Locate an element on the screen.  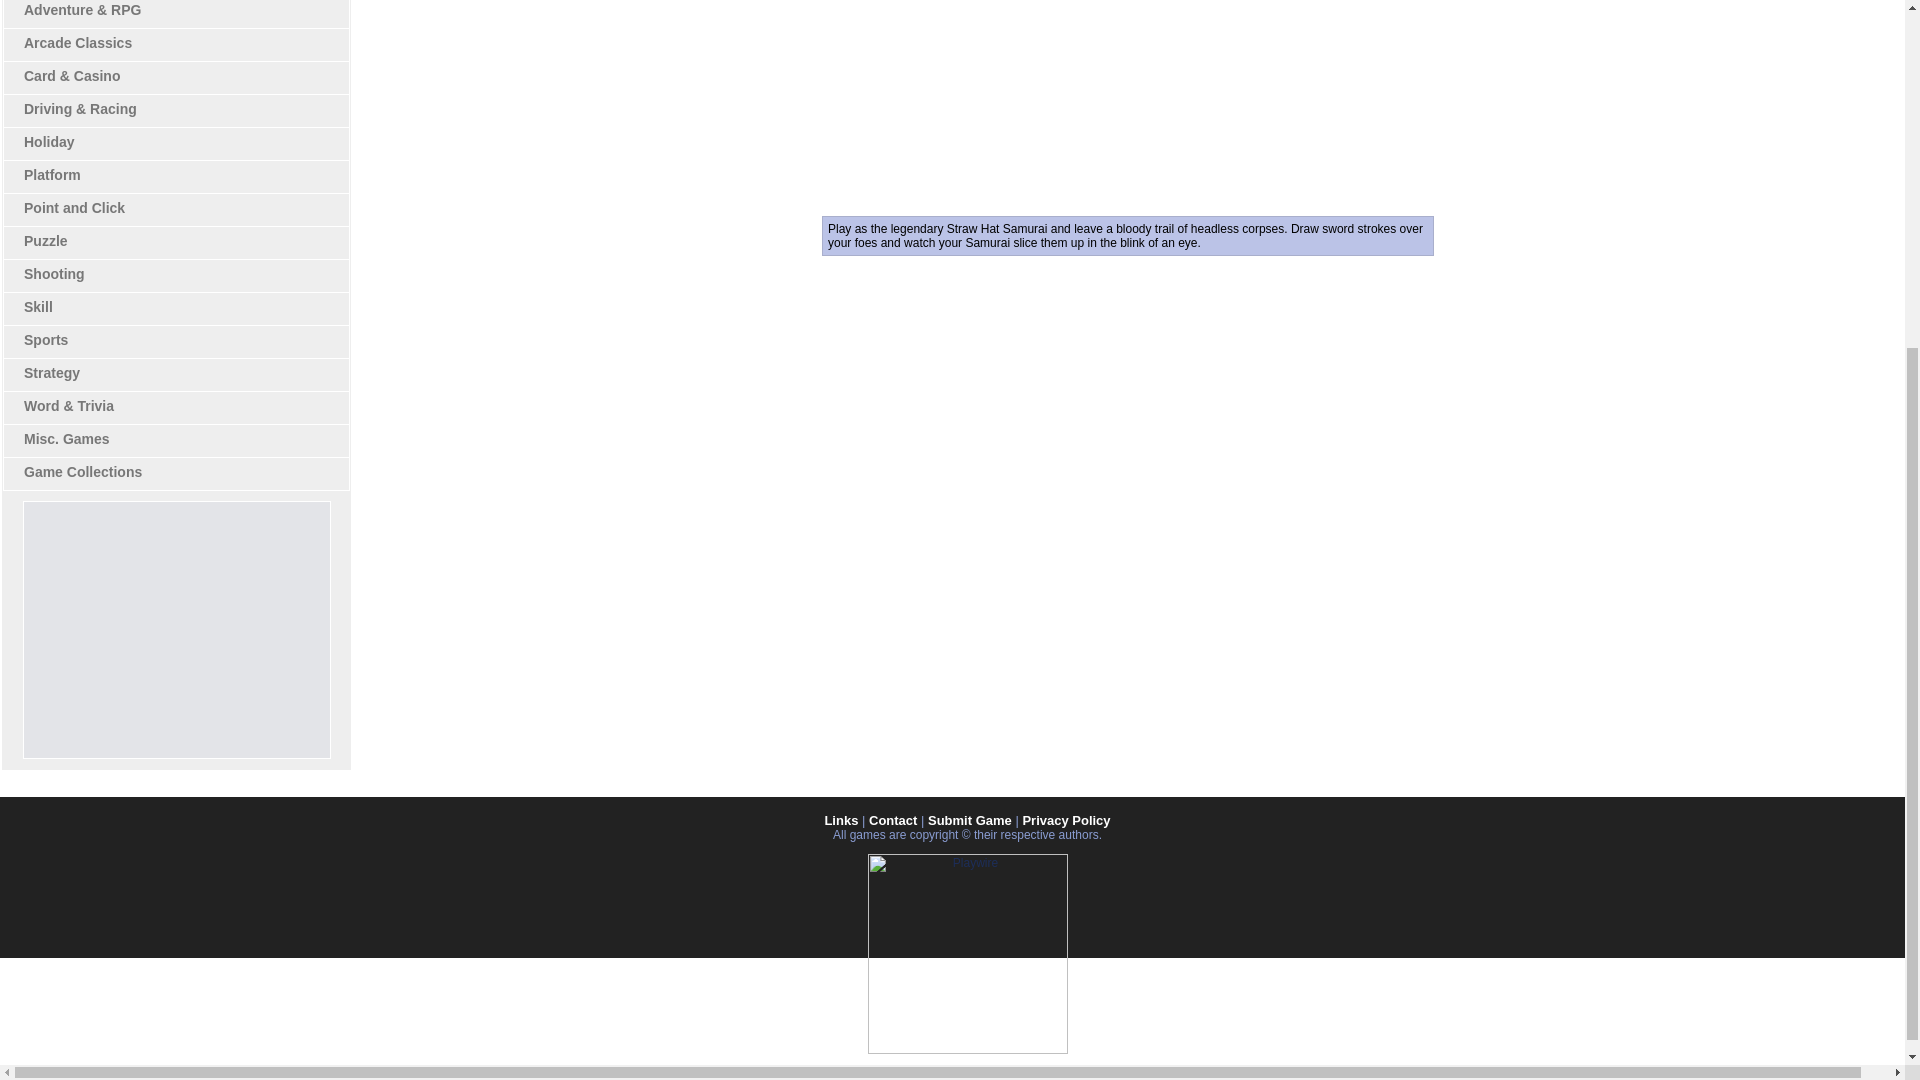
Holiday is located at coordinates (48, 142).